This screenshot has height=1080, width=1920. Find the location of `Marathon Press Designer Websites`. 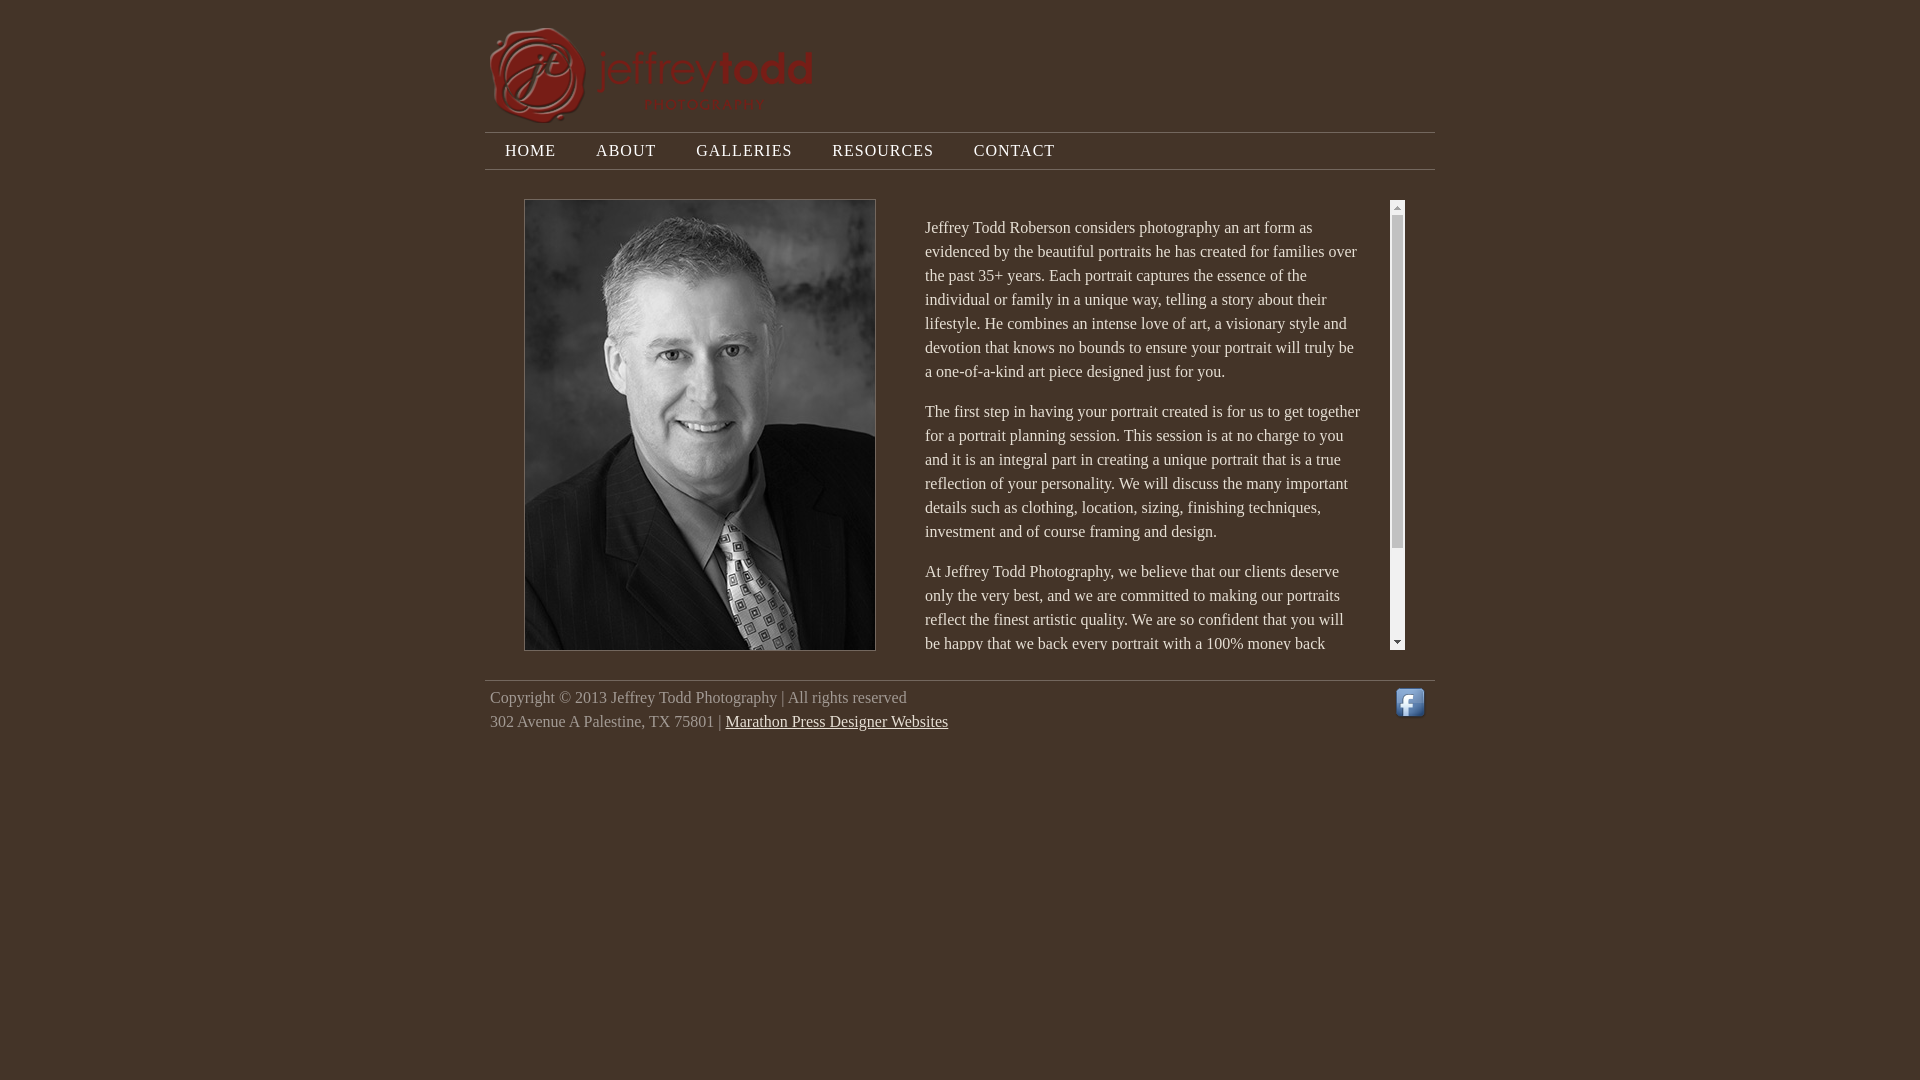

Marathon Press Designer Websites is located at coordinates (836, 721).